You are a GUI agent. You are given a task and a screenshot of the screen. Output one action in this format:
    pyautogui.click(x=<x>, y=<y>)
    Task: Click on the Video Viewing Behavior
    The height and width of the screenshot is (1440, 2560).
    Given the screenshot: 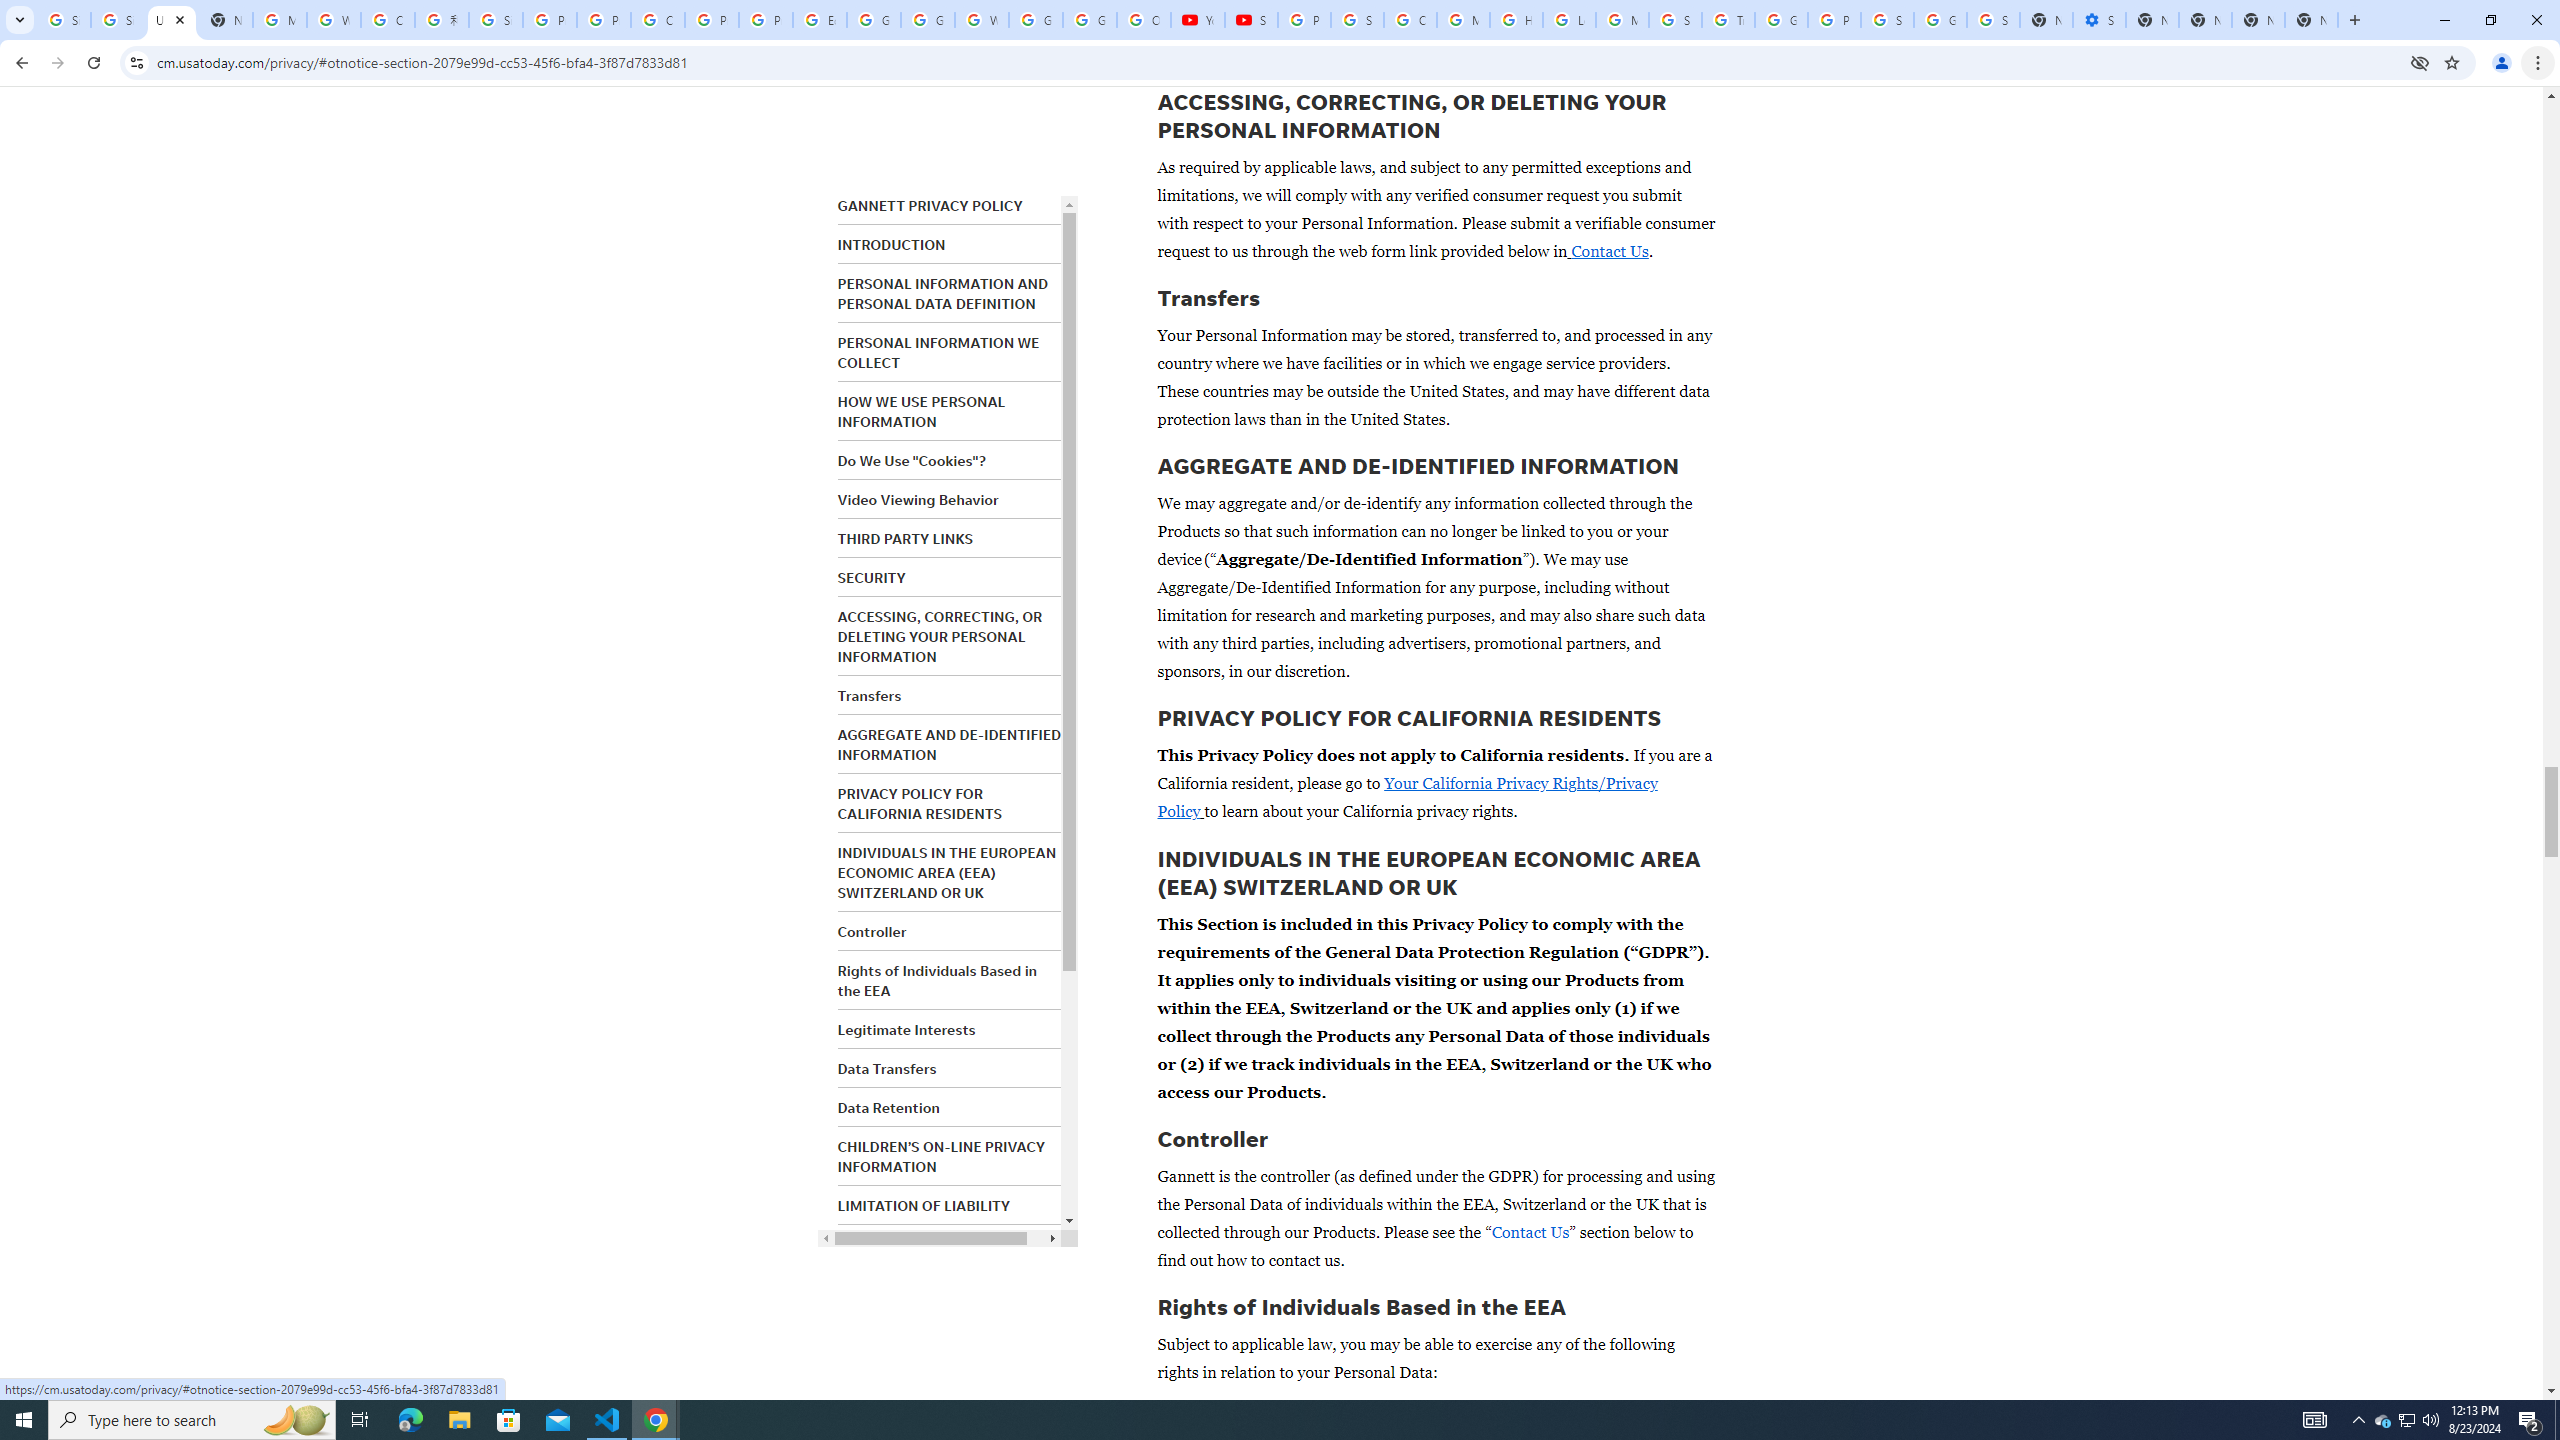 What is the action you would take?
    pyautogui.click(x=918, y=500)
    